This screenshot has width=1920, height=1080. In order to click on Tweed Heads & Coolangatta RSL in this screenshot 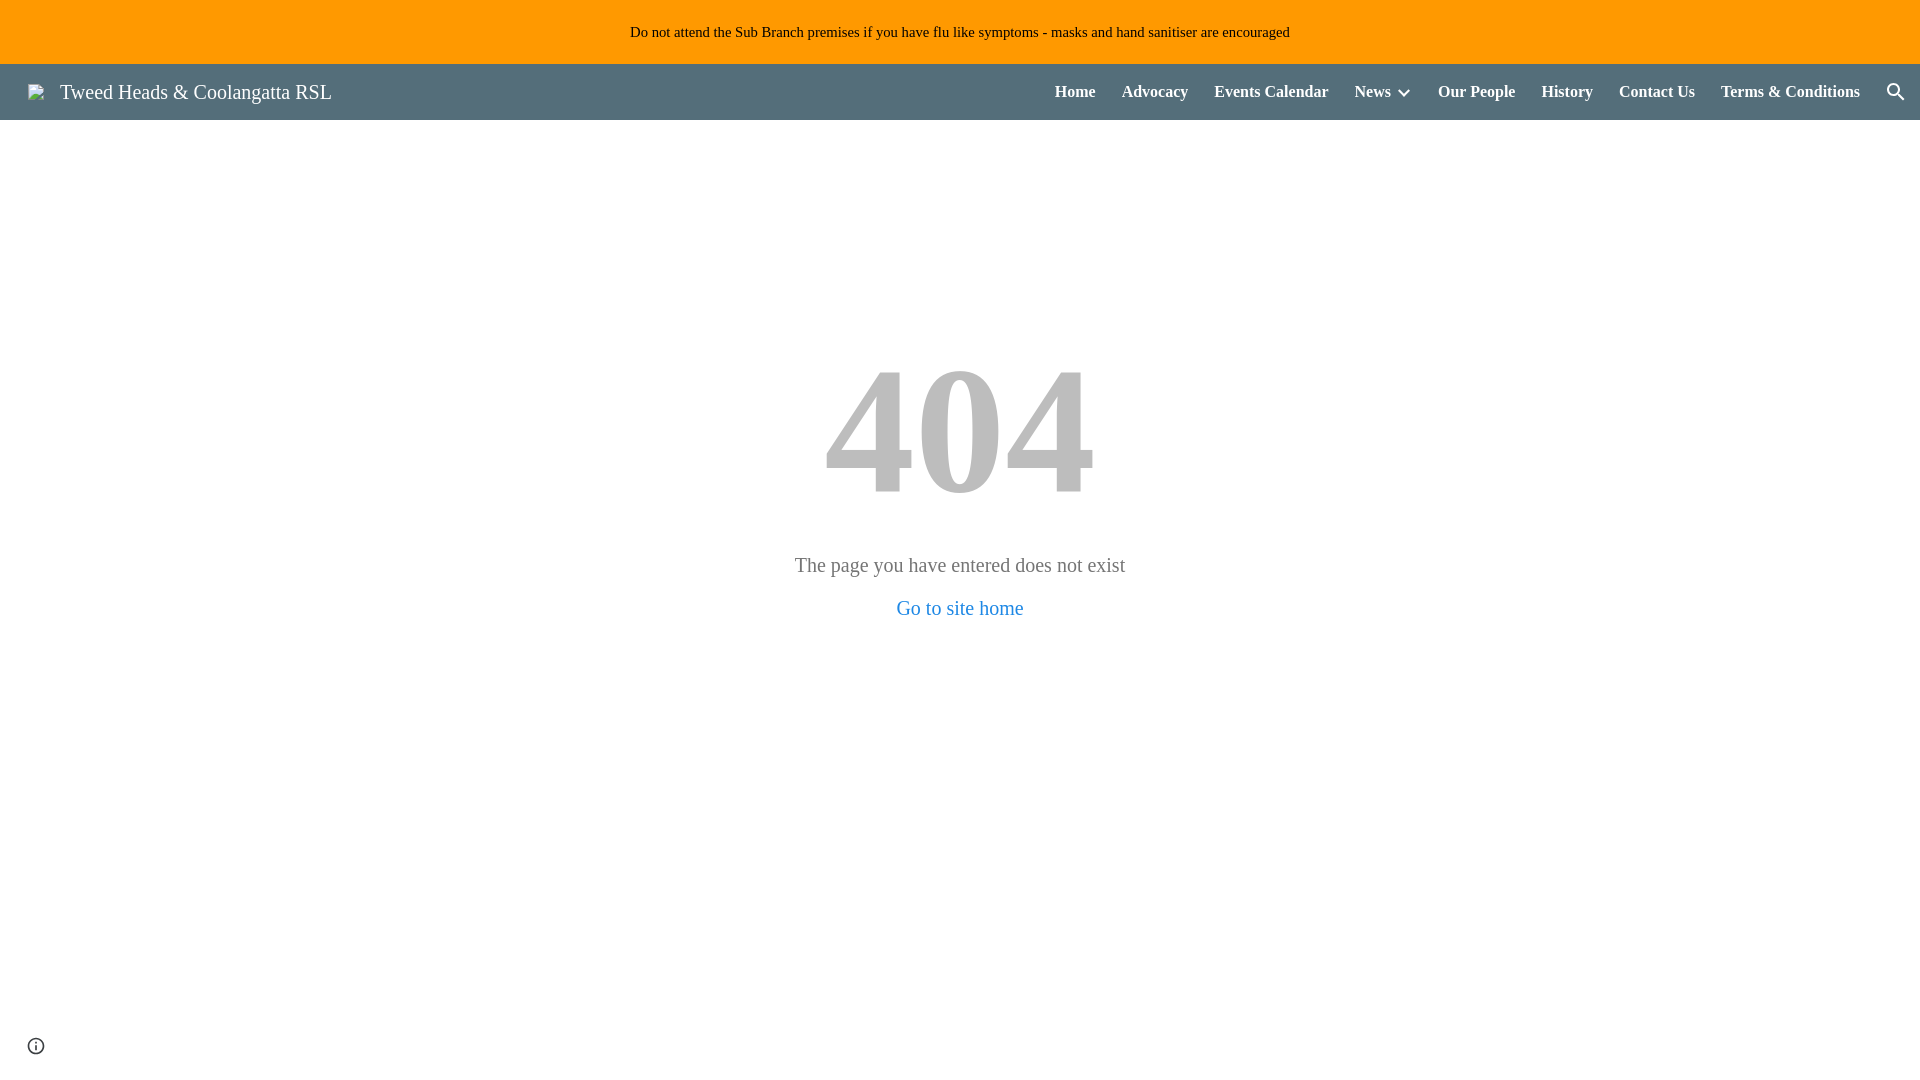, I will do `click(180, 90)`.